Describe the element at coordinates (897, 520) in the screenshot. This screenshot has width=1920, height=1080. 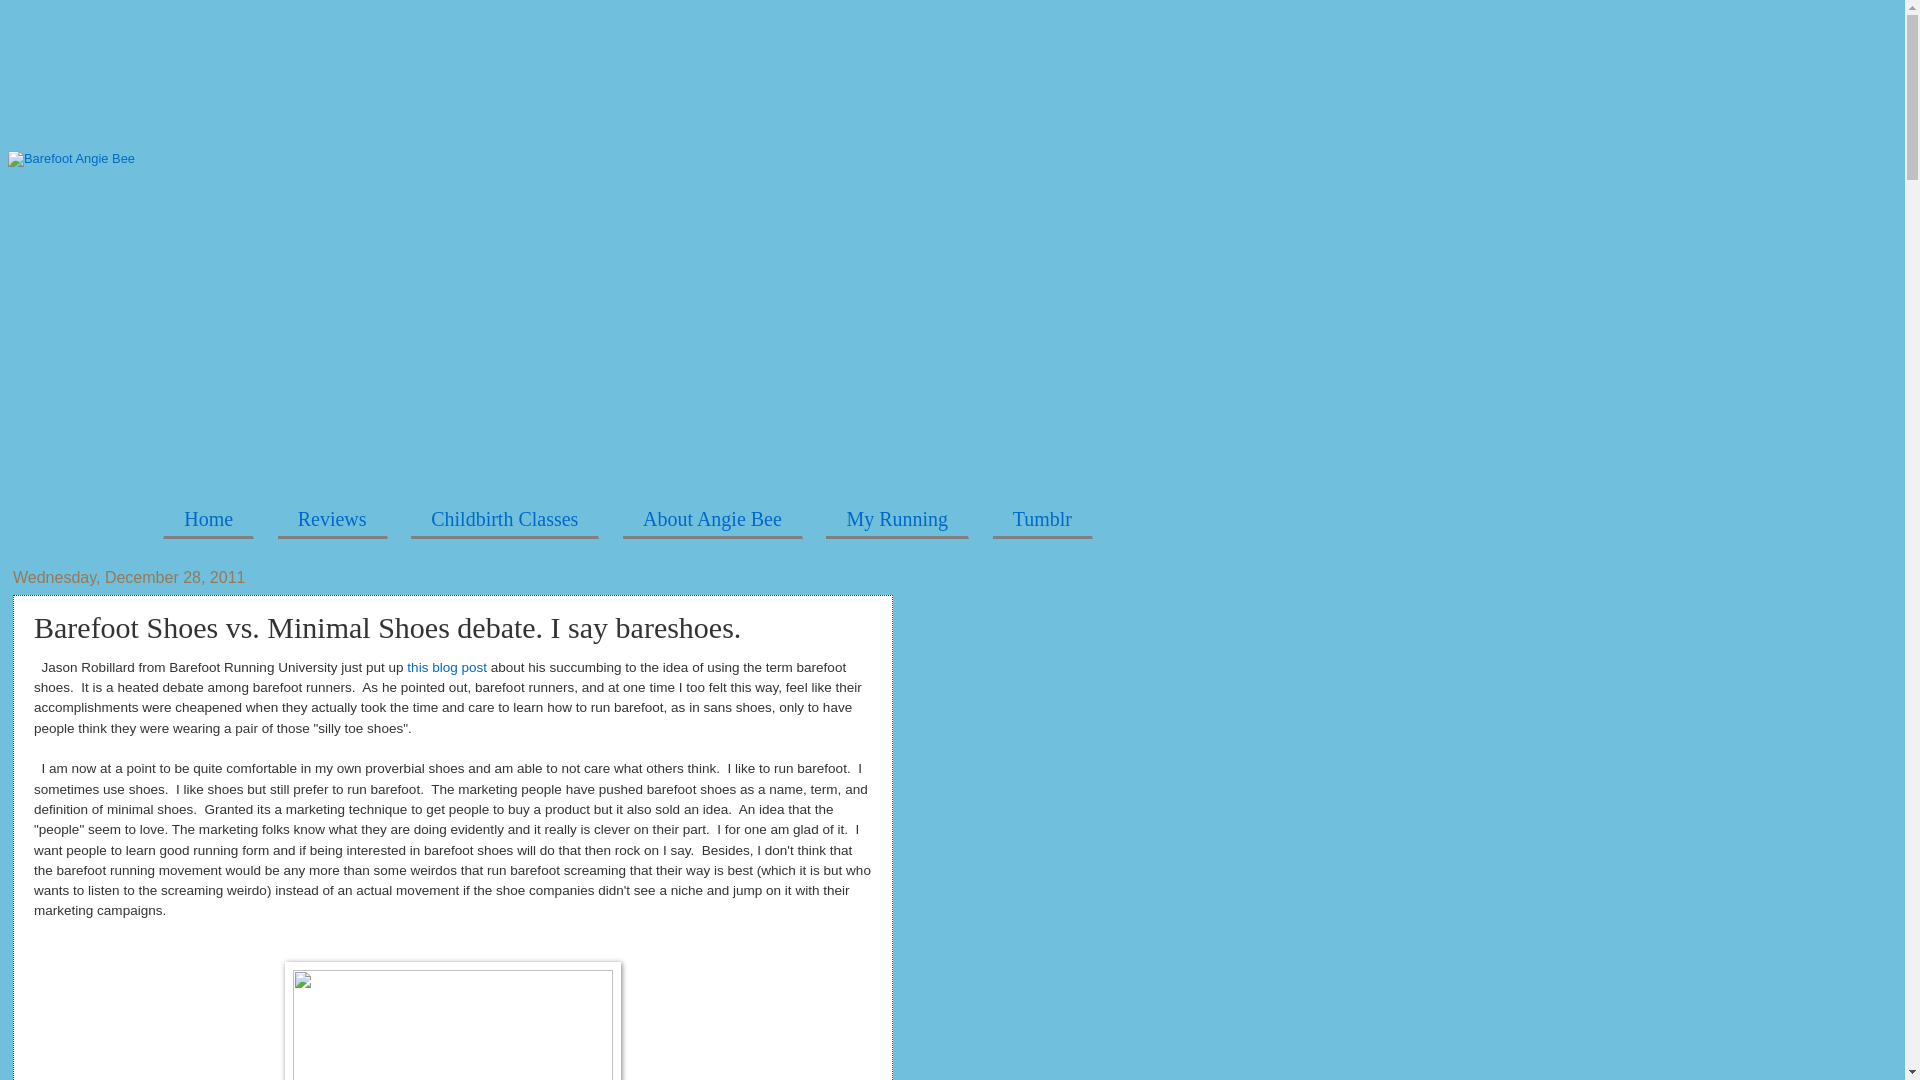
I see `My Running` at that location.